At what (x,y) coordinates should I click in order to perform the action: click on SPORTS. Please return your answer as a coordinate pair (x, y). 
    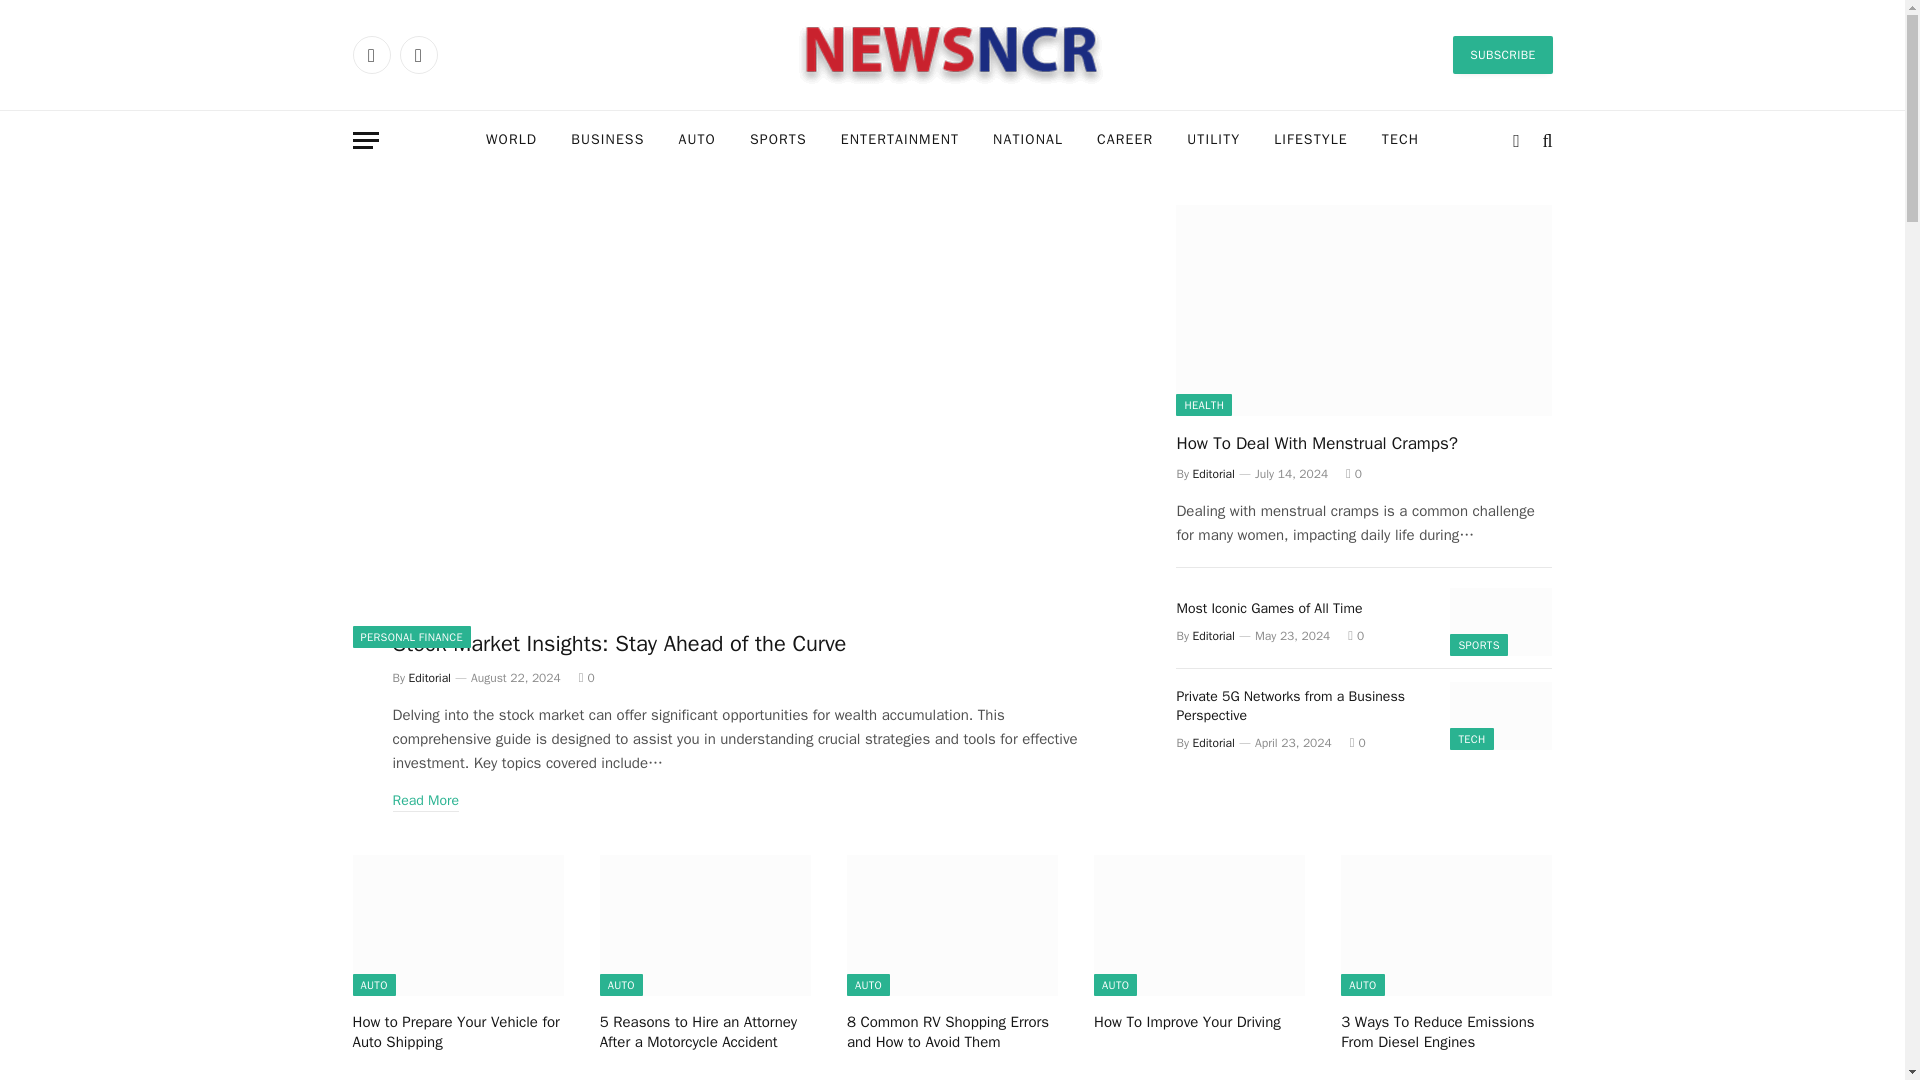
    Looking at the image, I should click on (778, 140).